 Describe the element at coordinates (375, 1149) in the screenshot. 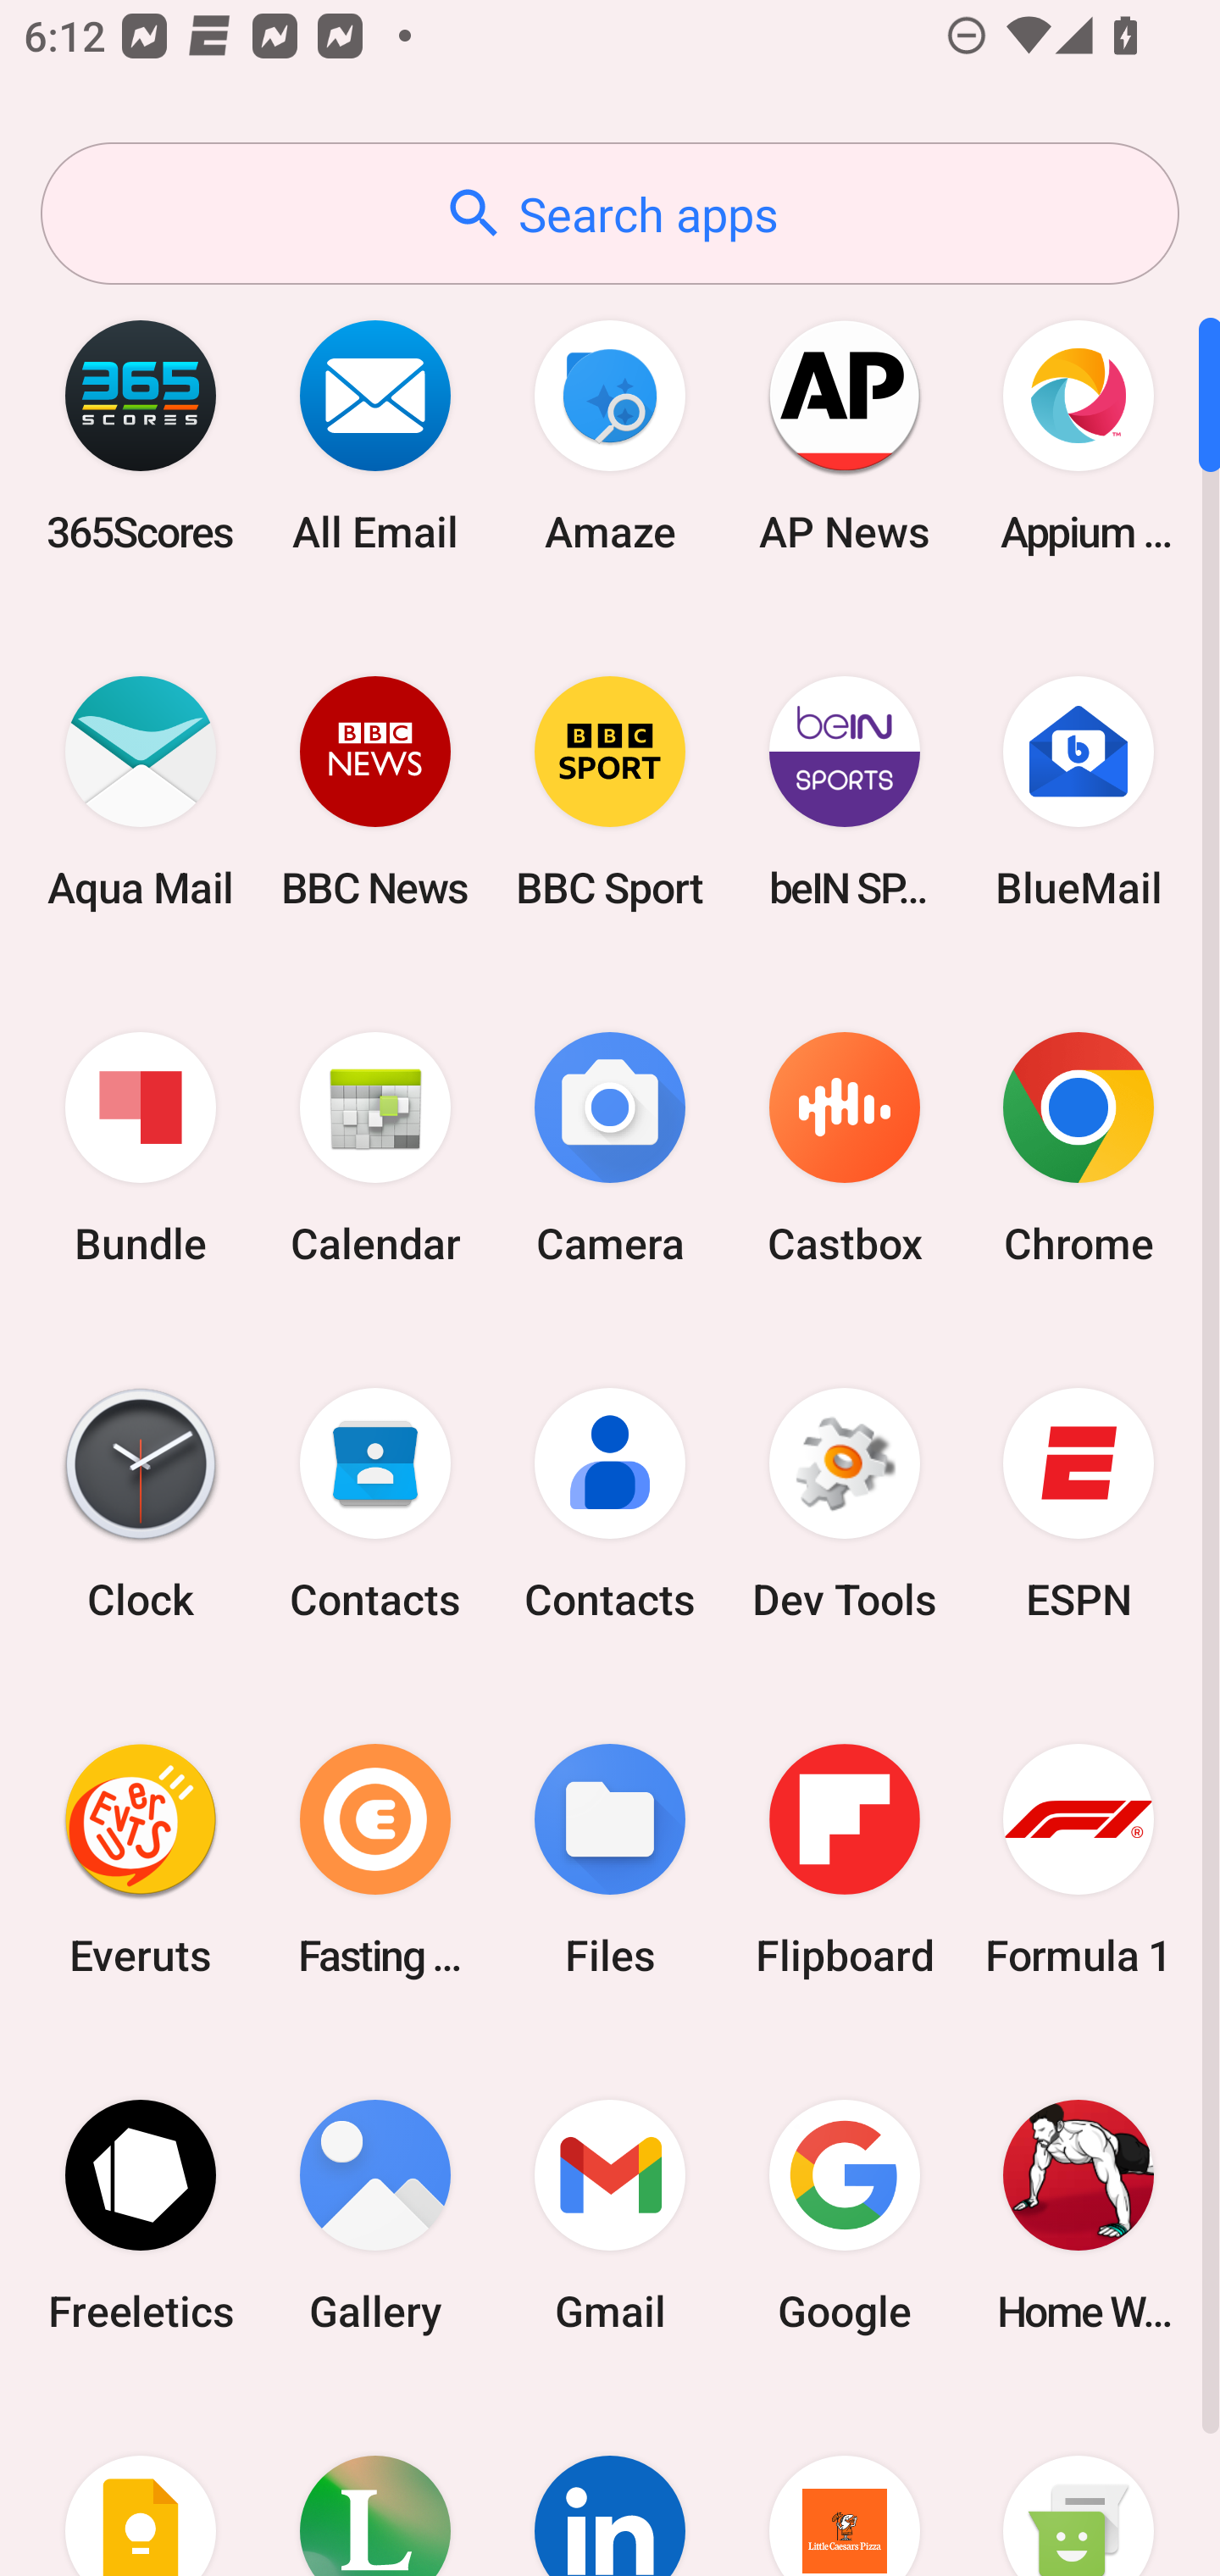

I see `Calendar` at that location.